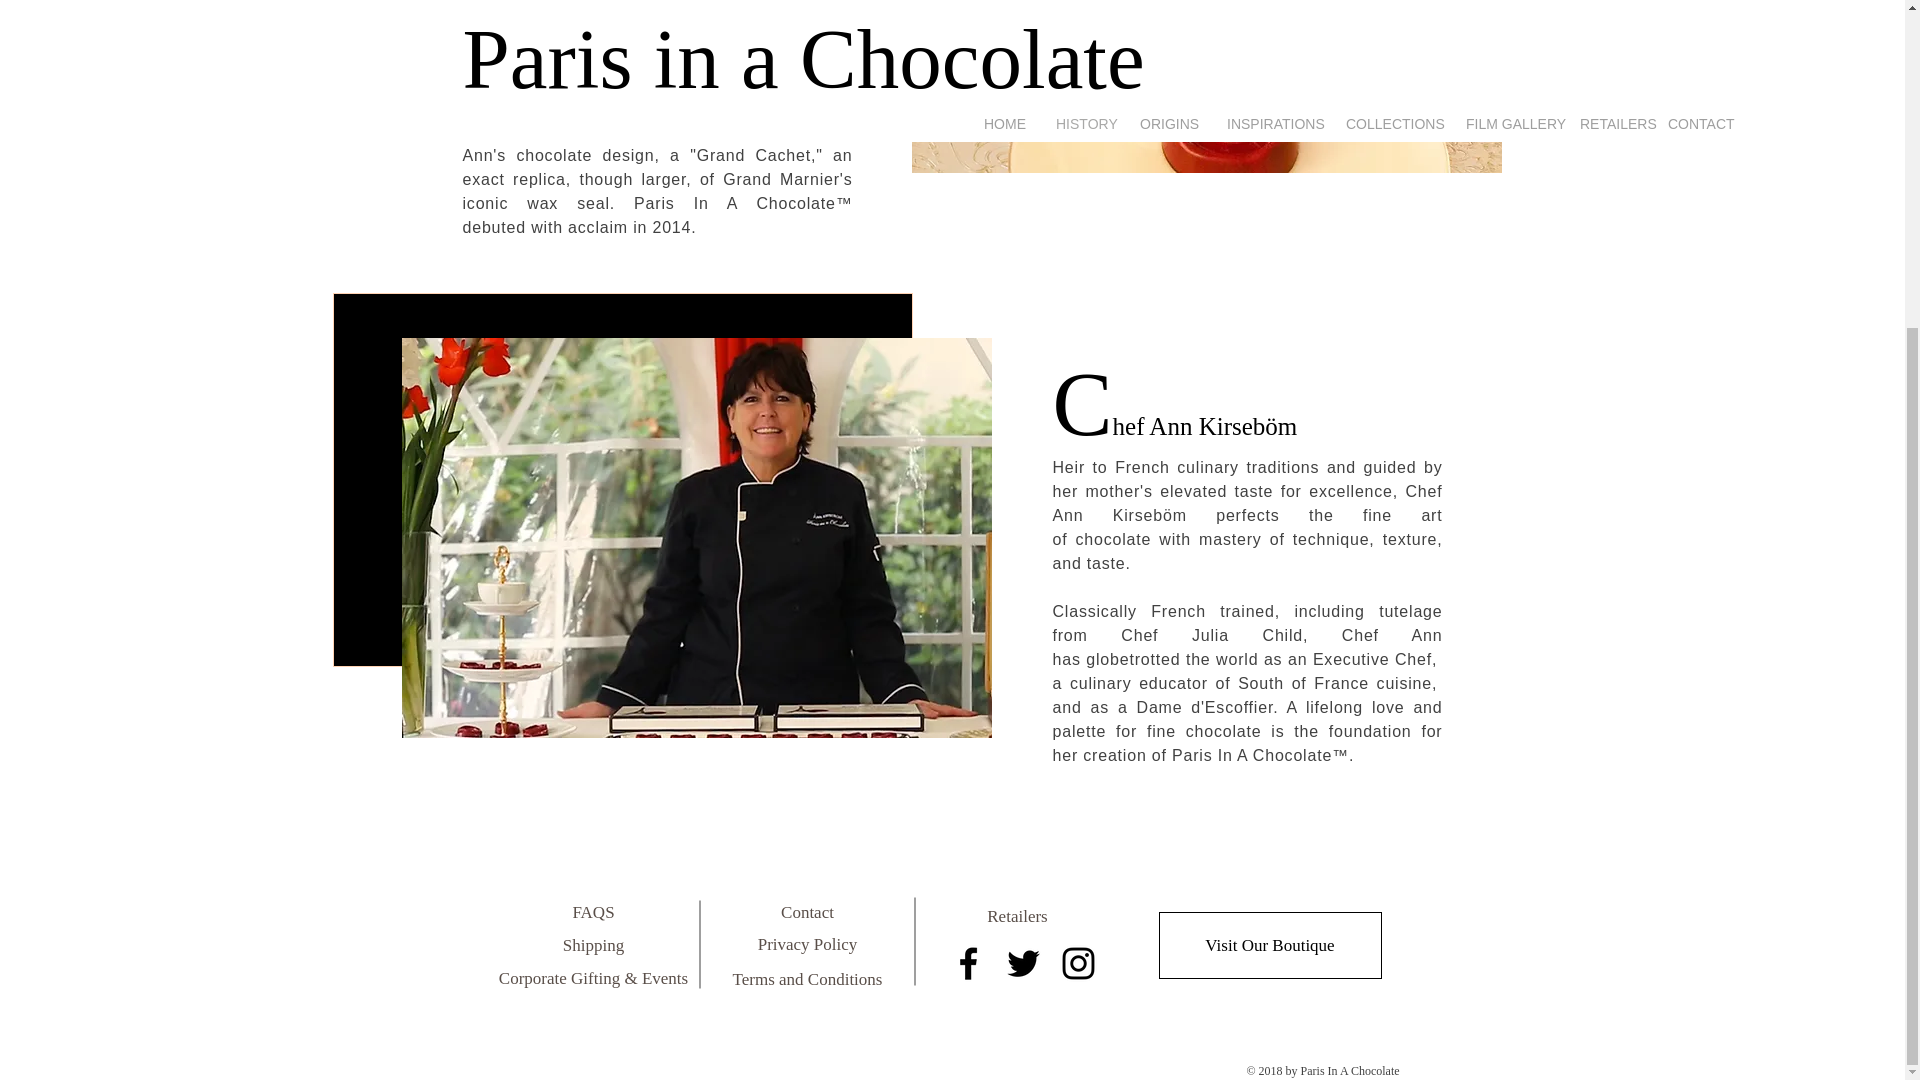 The width and height of the screenshot is (1920, 1080). Describe the element at coordinates (806, 912) in the screenshot. I see `Contact` at that location.